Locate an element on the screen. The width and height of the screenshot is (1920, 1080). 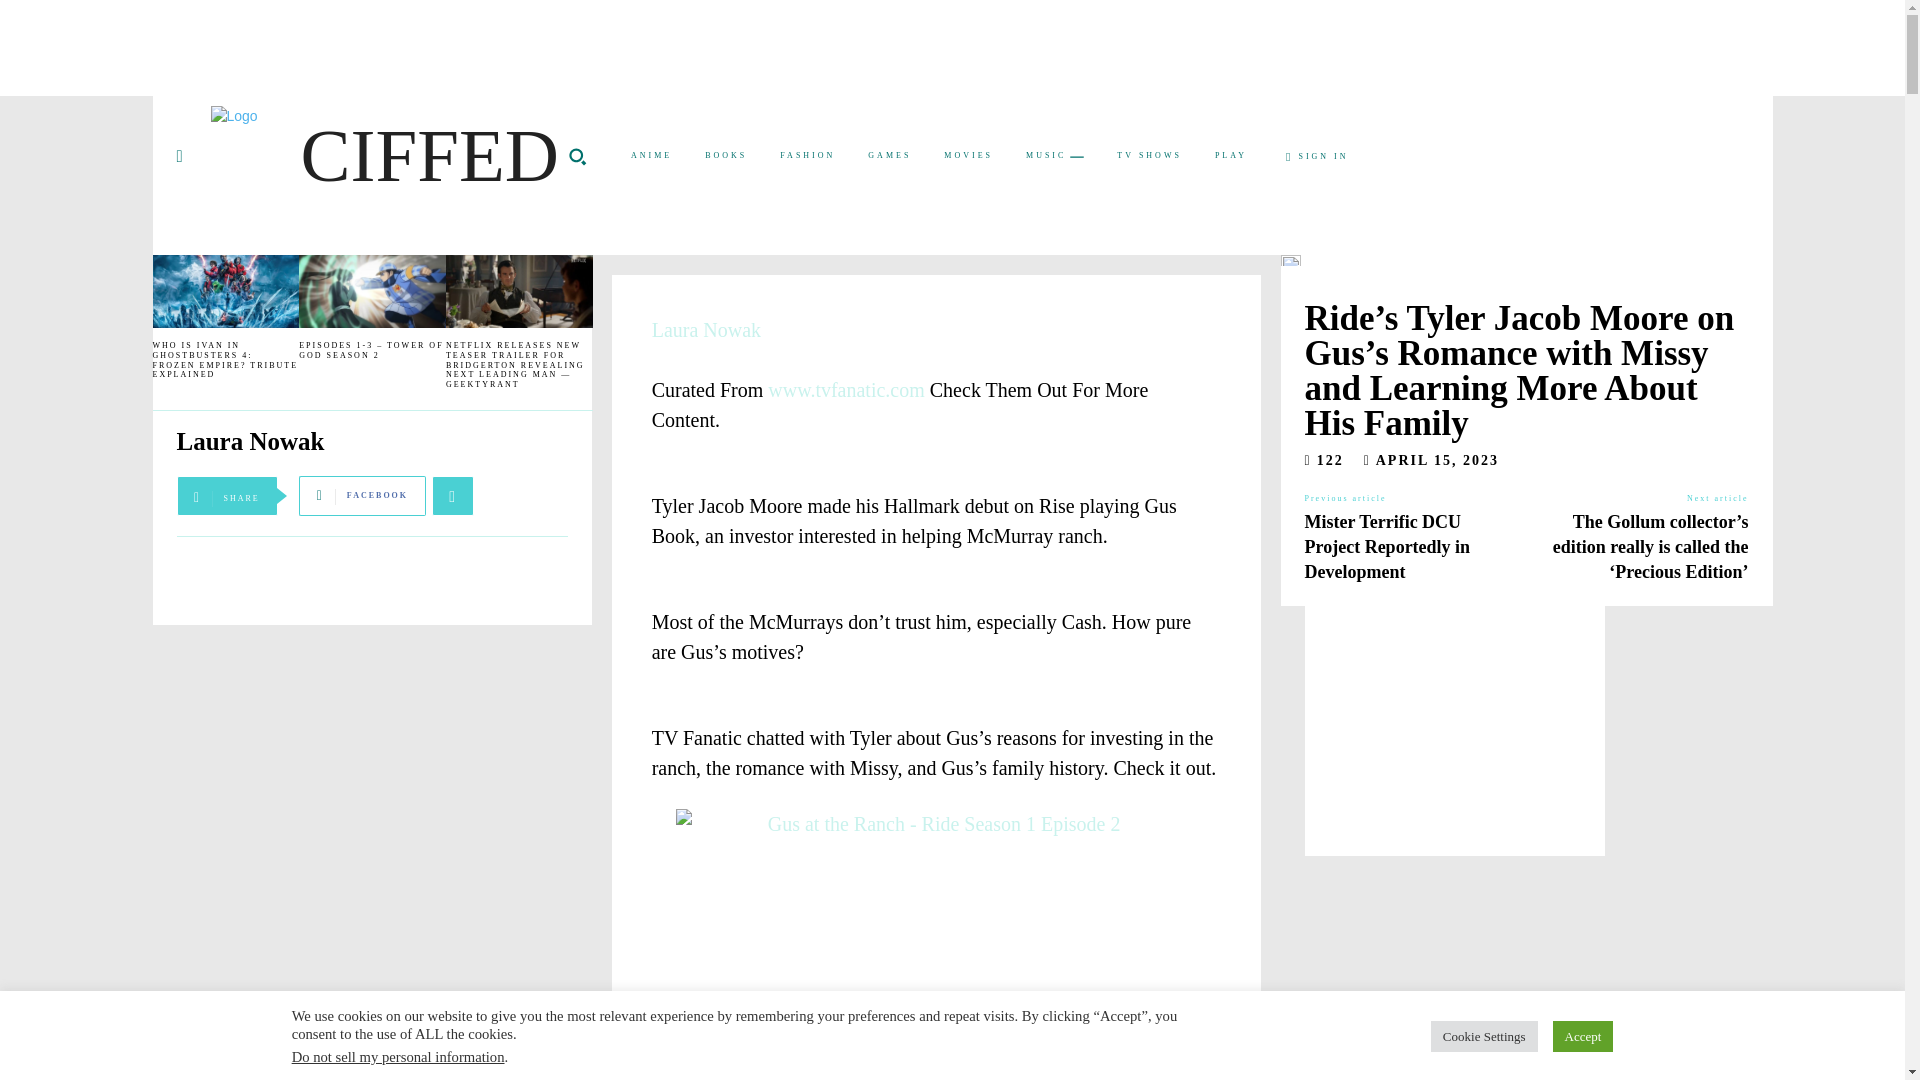
BOOKS is located at coordinates (726, 155).